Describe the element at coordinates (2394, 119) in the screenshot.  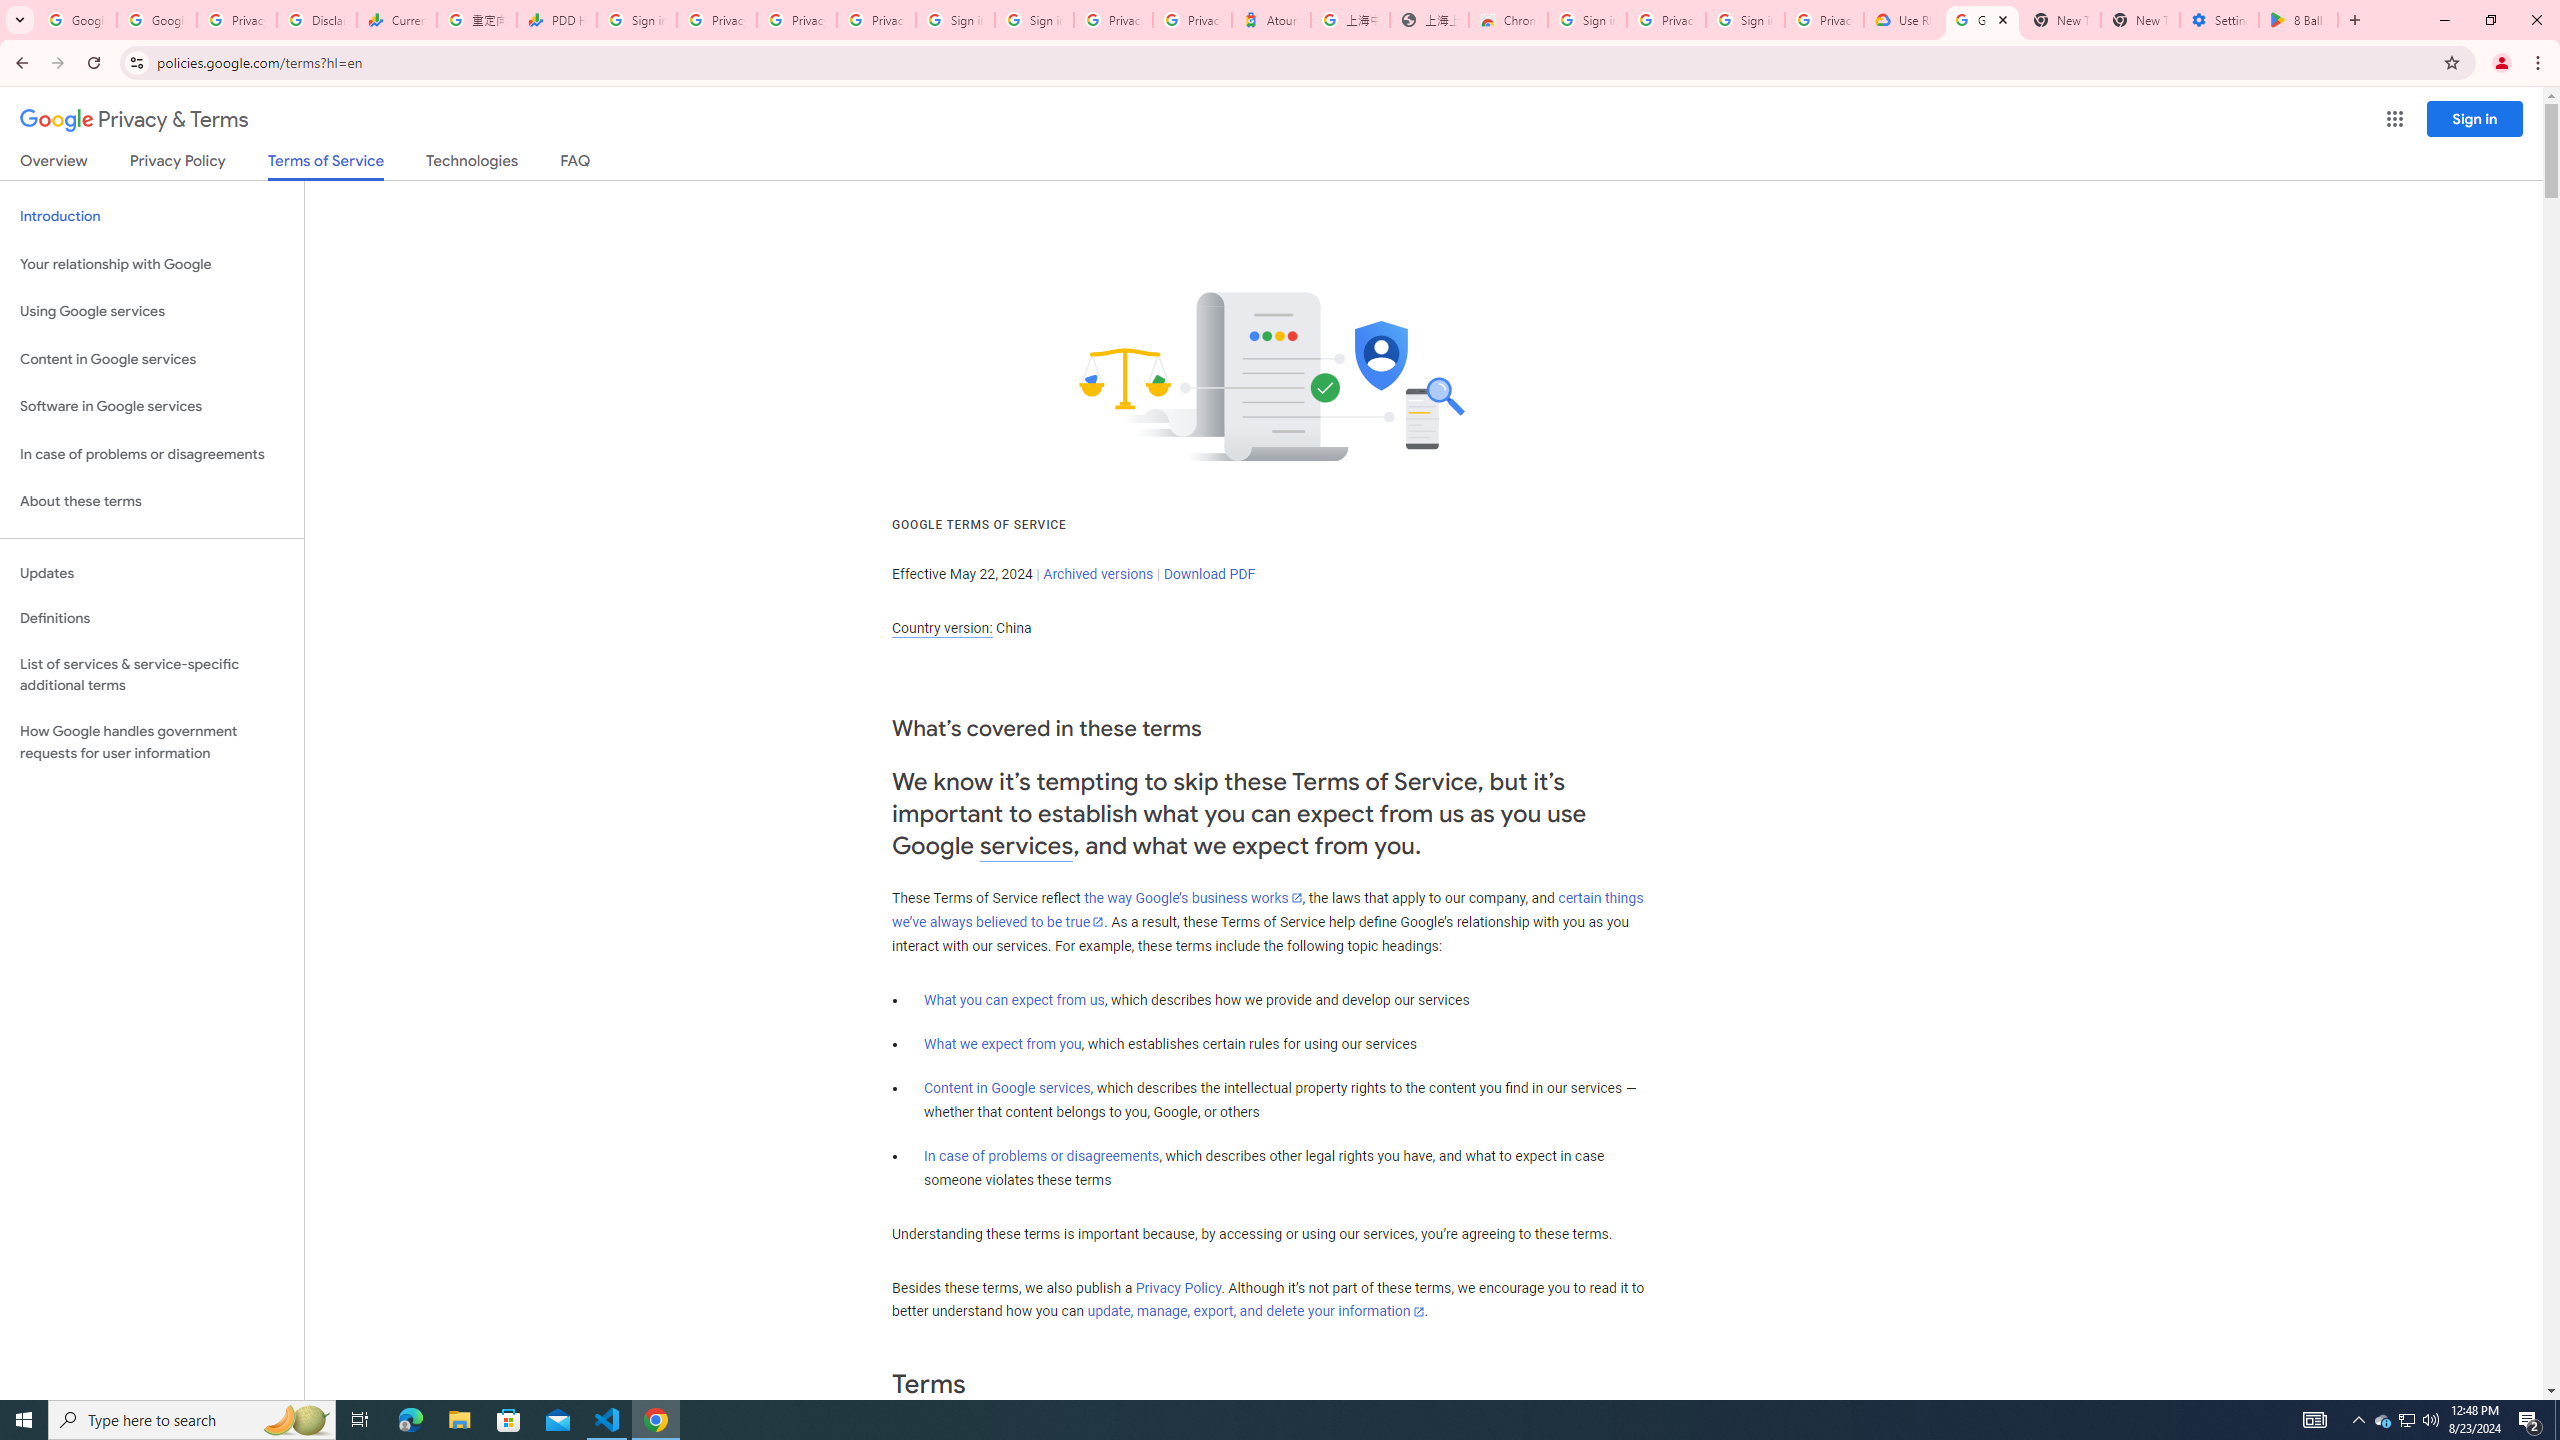
I see `Google apps` at that location.